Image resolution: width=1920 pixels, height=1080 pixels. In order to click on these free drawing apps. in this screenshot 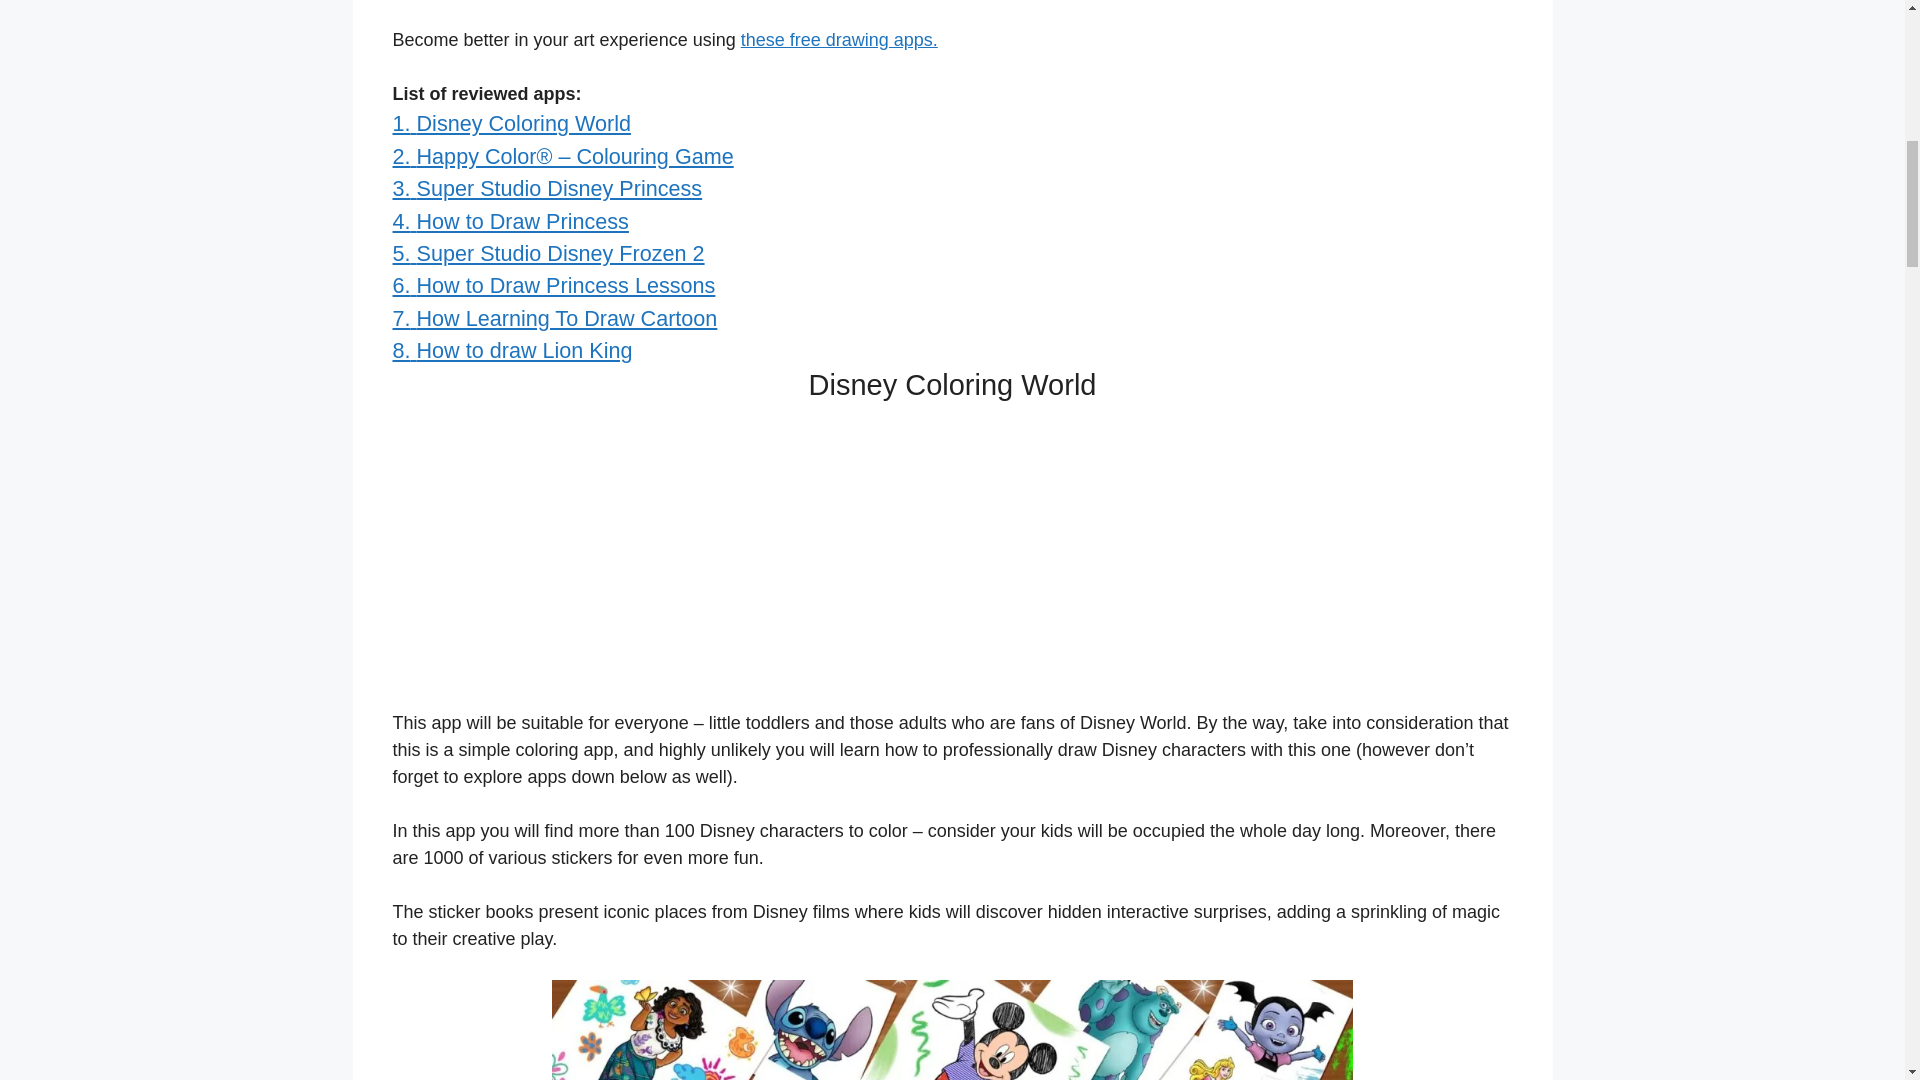, I will do `click(840, 40)`.